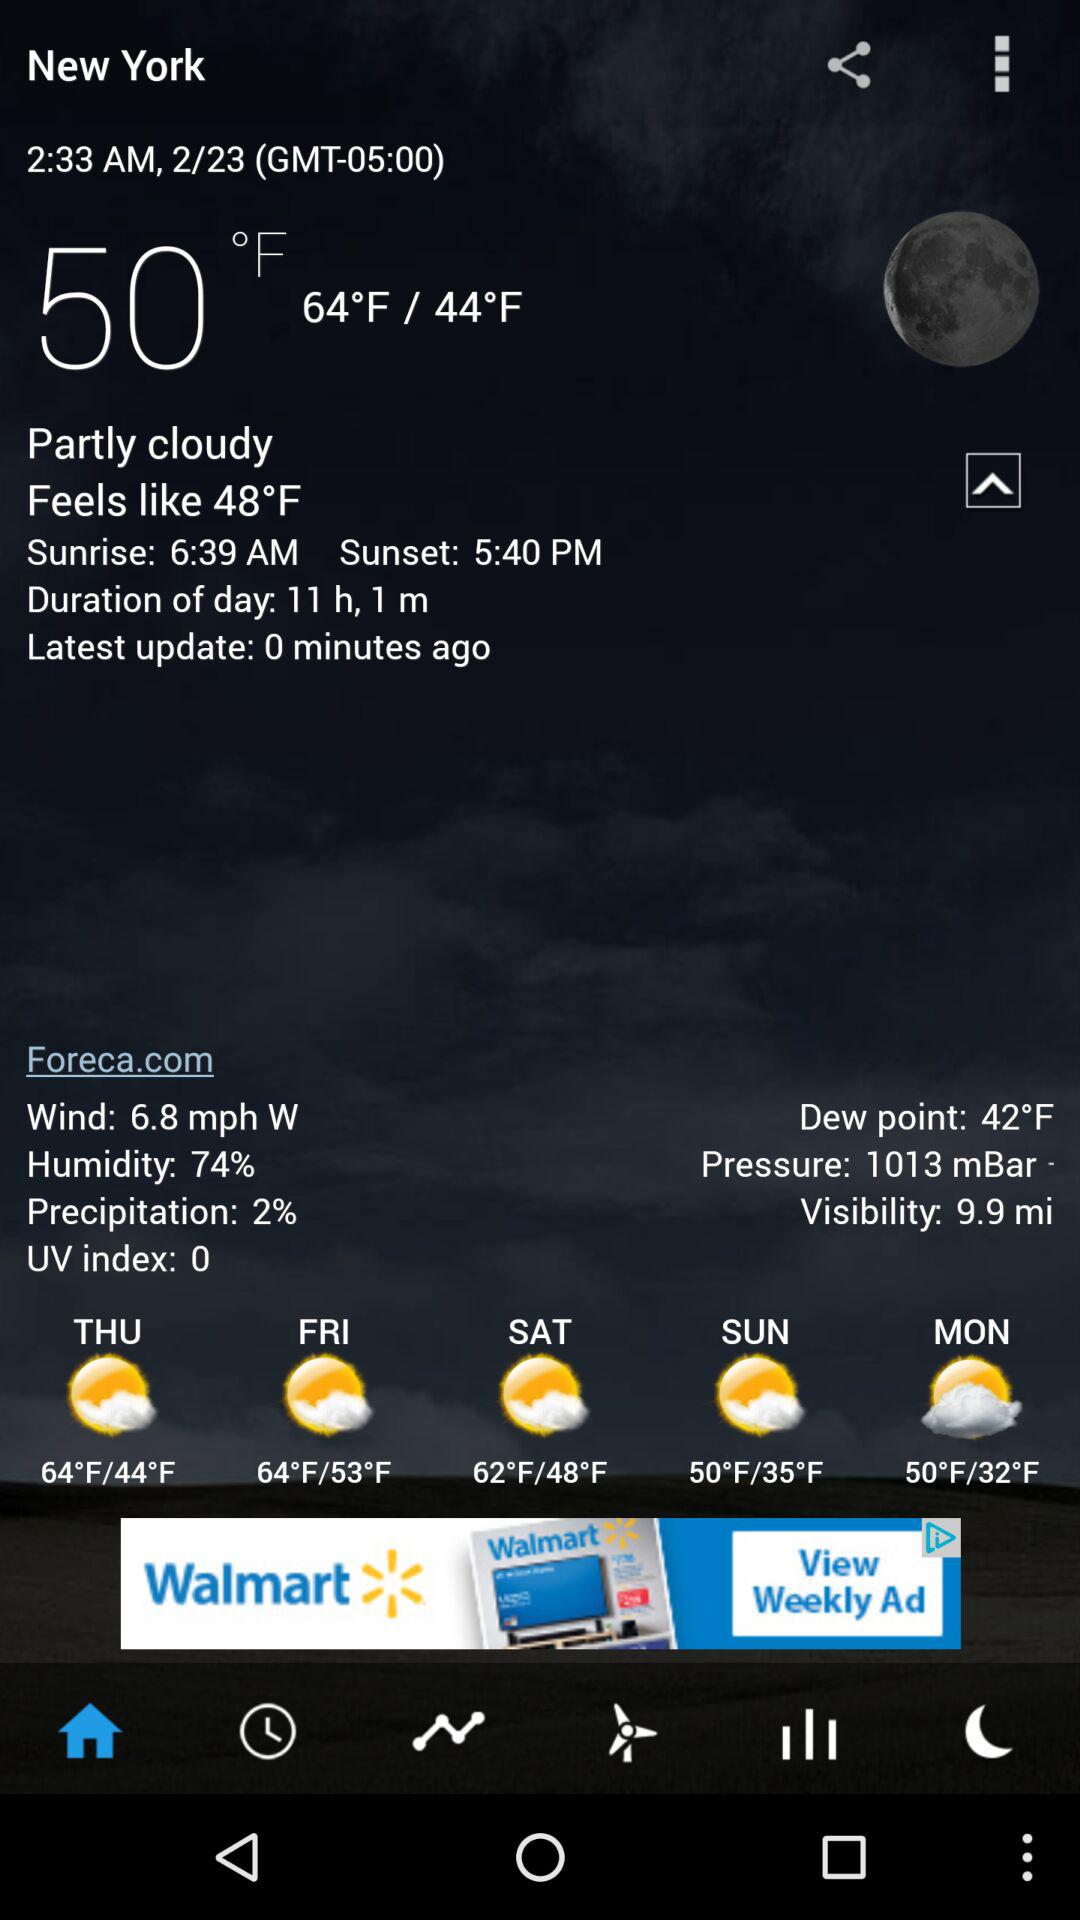  I want to click on share, so click(848, 64).